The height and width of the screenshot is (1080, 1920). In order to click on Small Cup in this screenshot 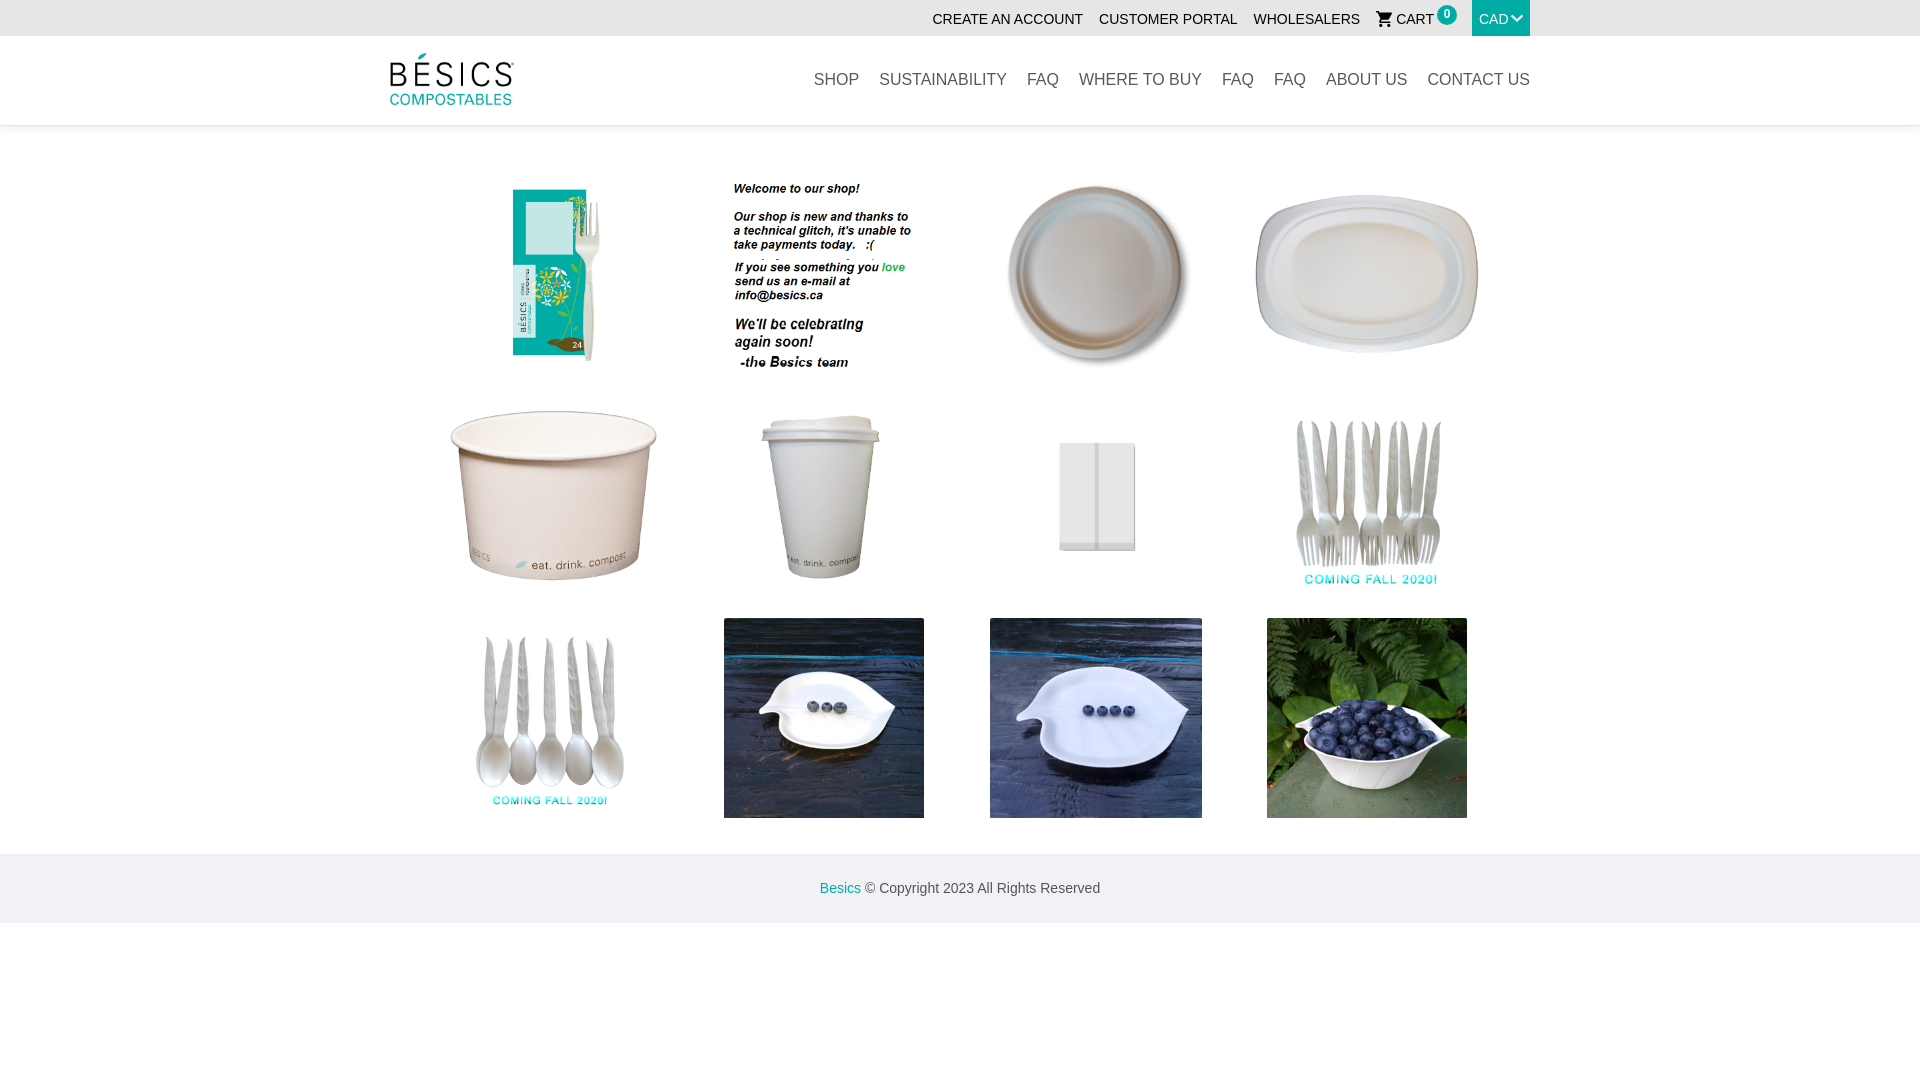, I will do `click(824, 496)`.